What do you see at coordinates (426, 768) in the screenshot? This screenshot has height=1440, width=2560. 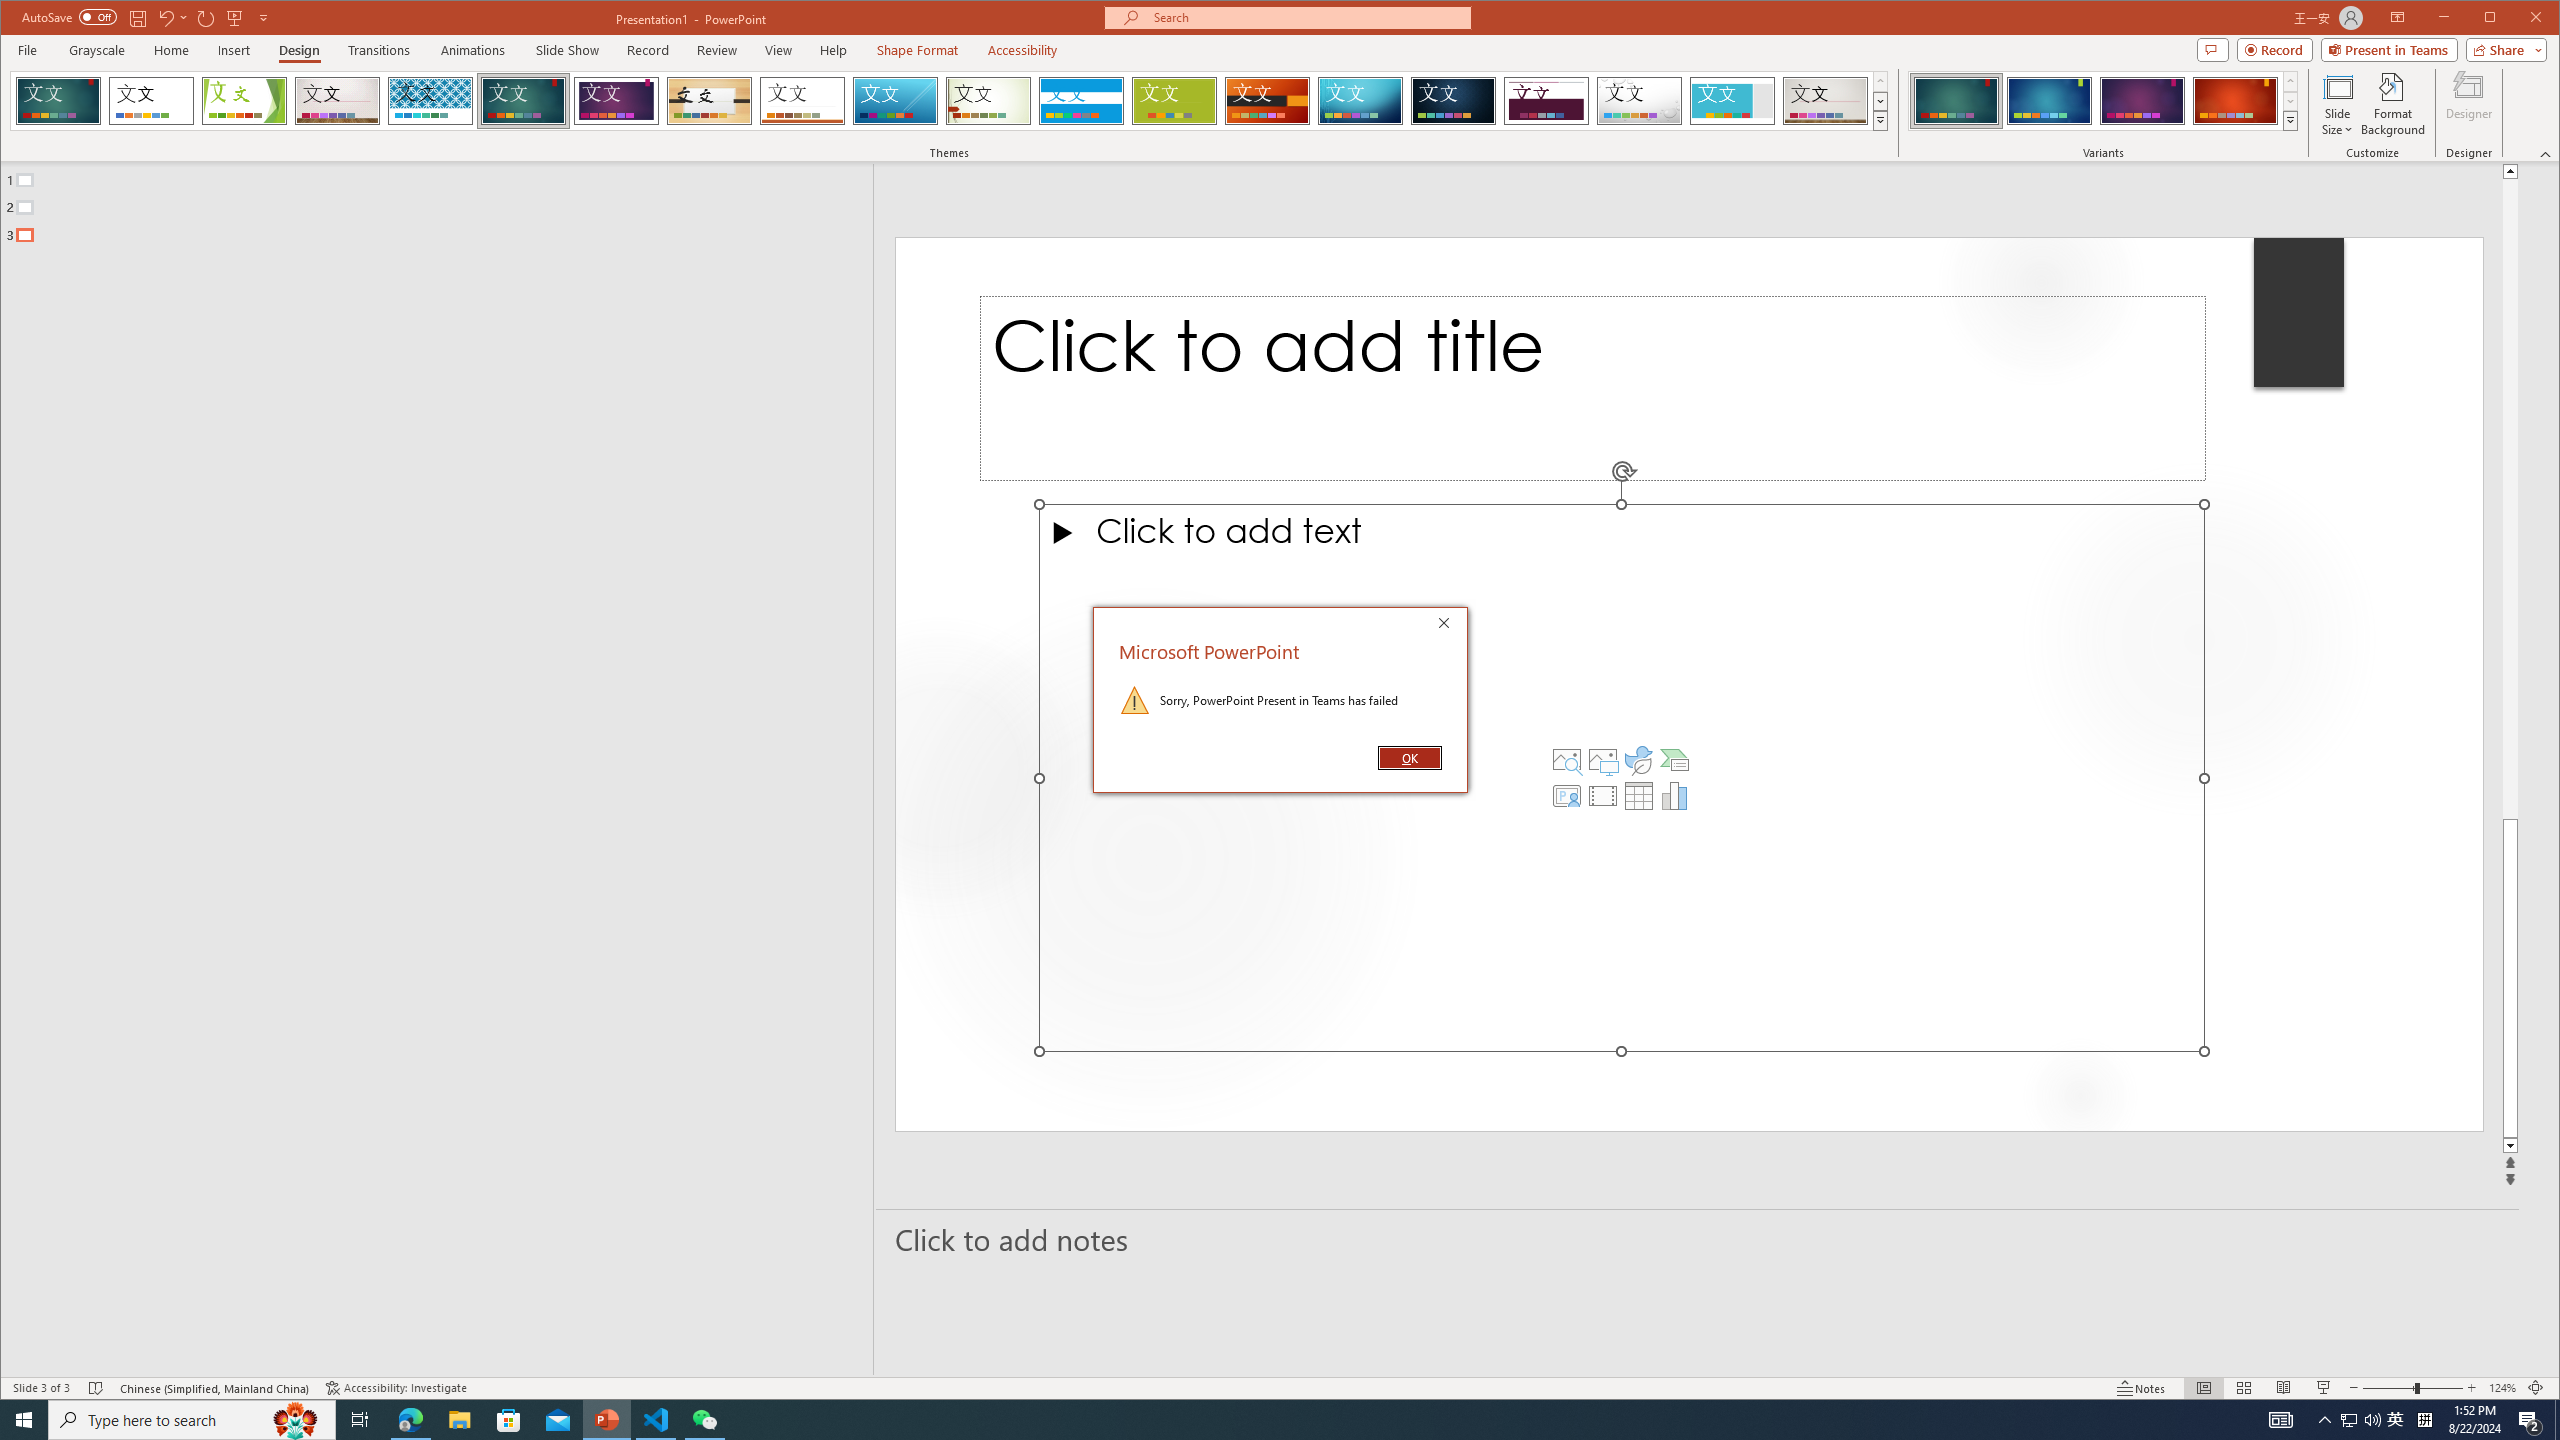 I see `Show desktop` at bounding box center [426, 768].